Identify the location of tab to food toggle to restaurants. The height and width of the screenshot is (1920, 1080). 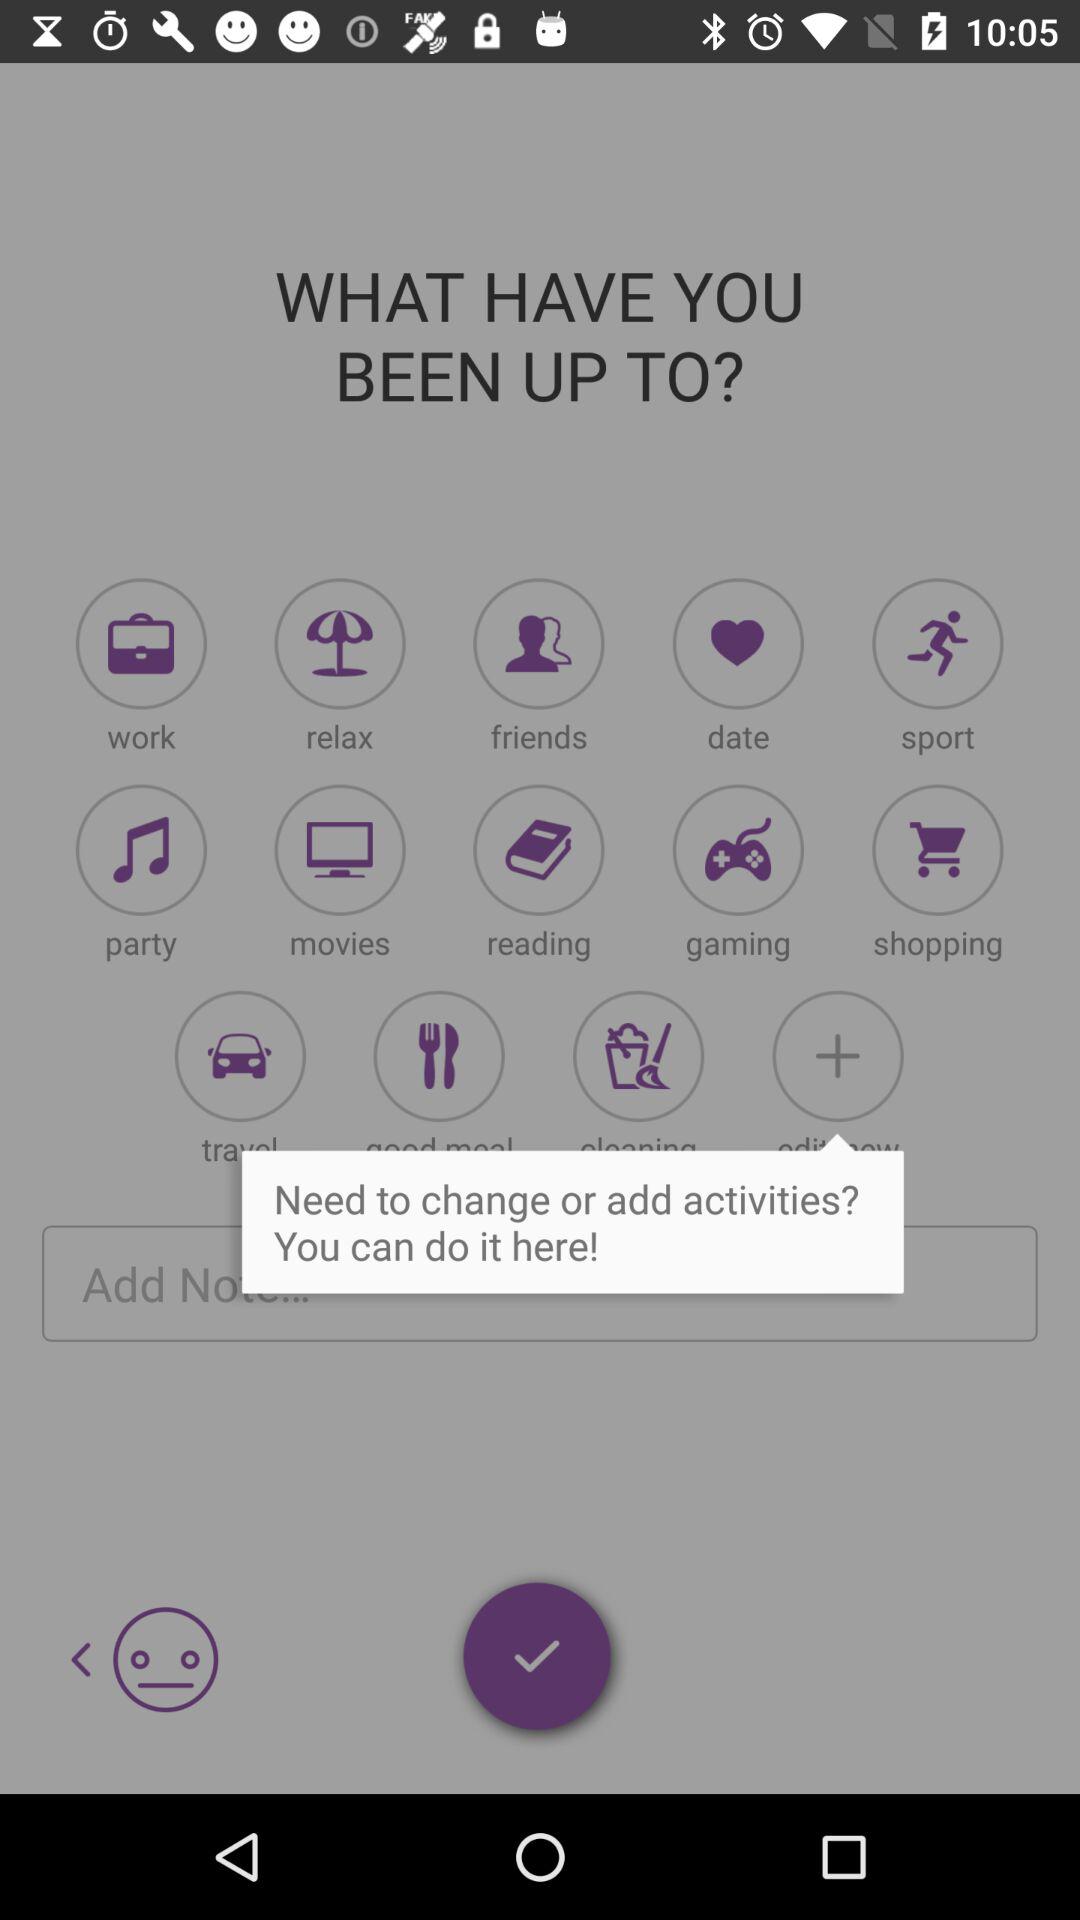
(438, 1056).